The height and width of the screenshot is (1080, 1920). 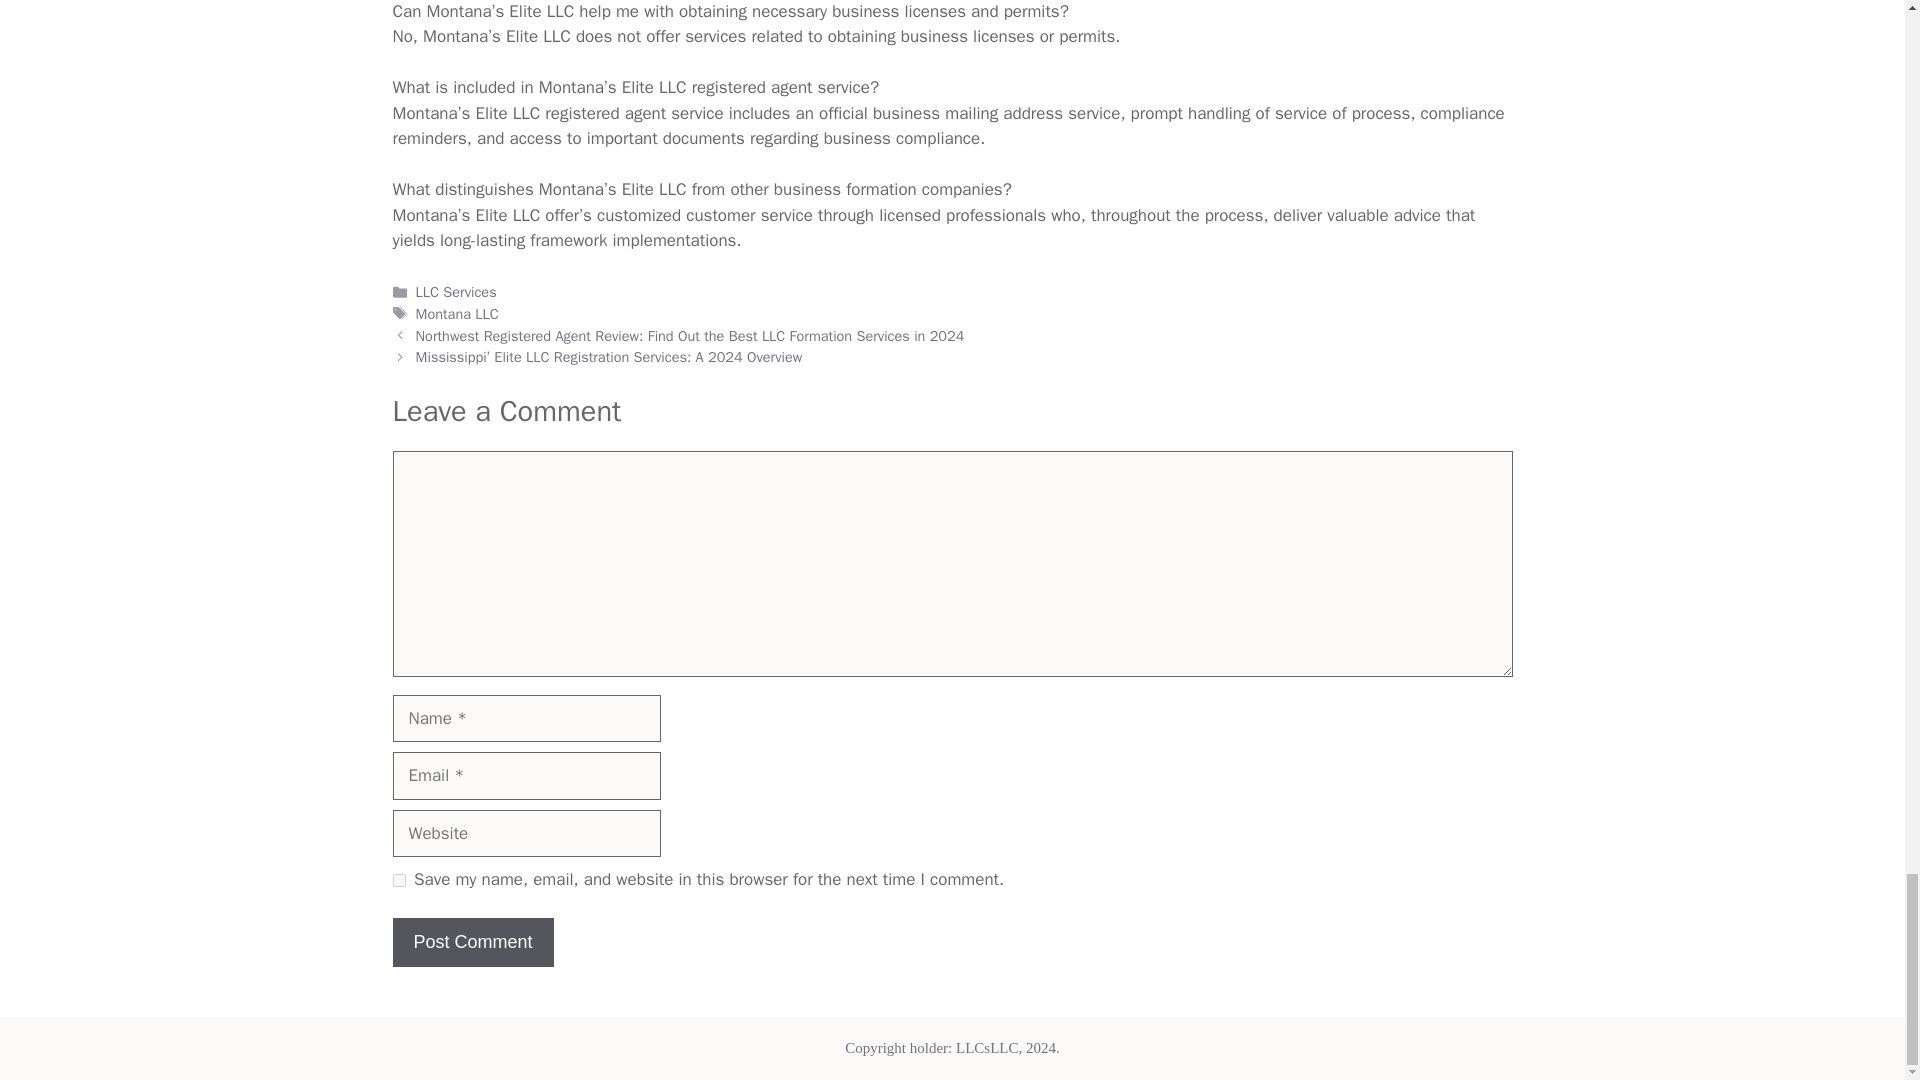 What do you see at coordinates (472, 942) in the screenshot?
I see `Post Comment` at bounding box center [472, 942].